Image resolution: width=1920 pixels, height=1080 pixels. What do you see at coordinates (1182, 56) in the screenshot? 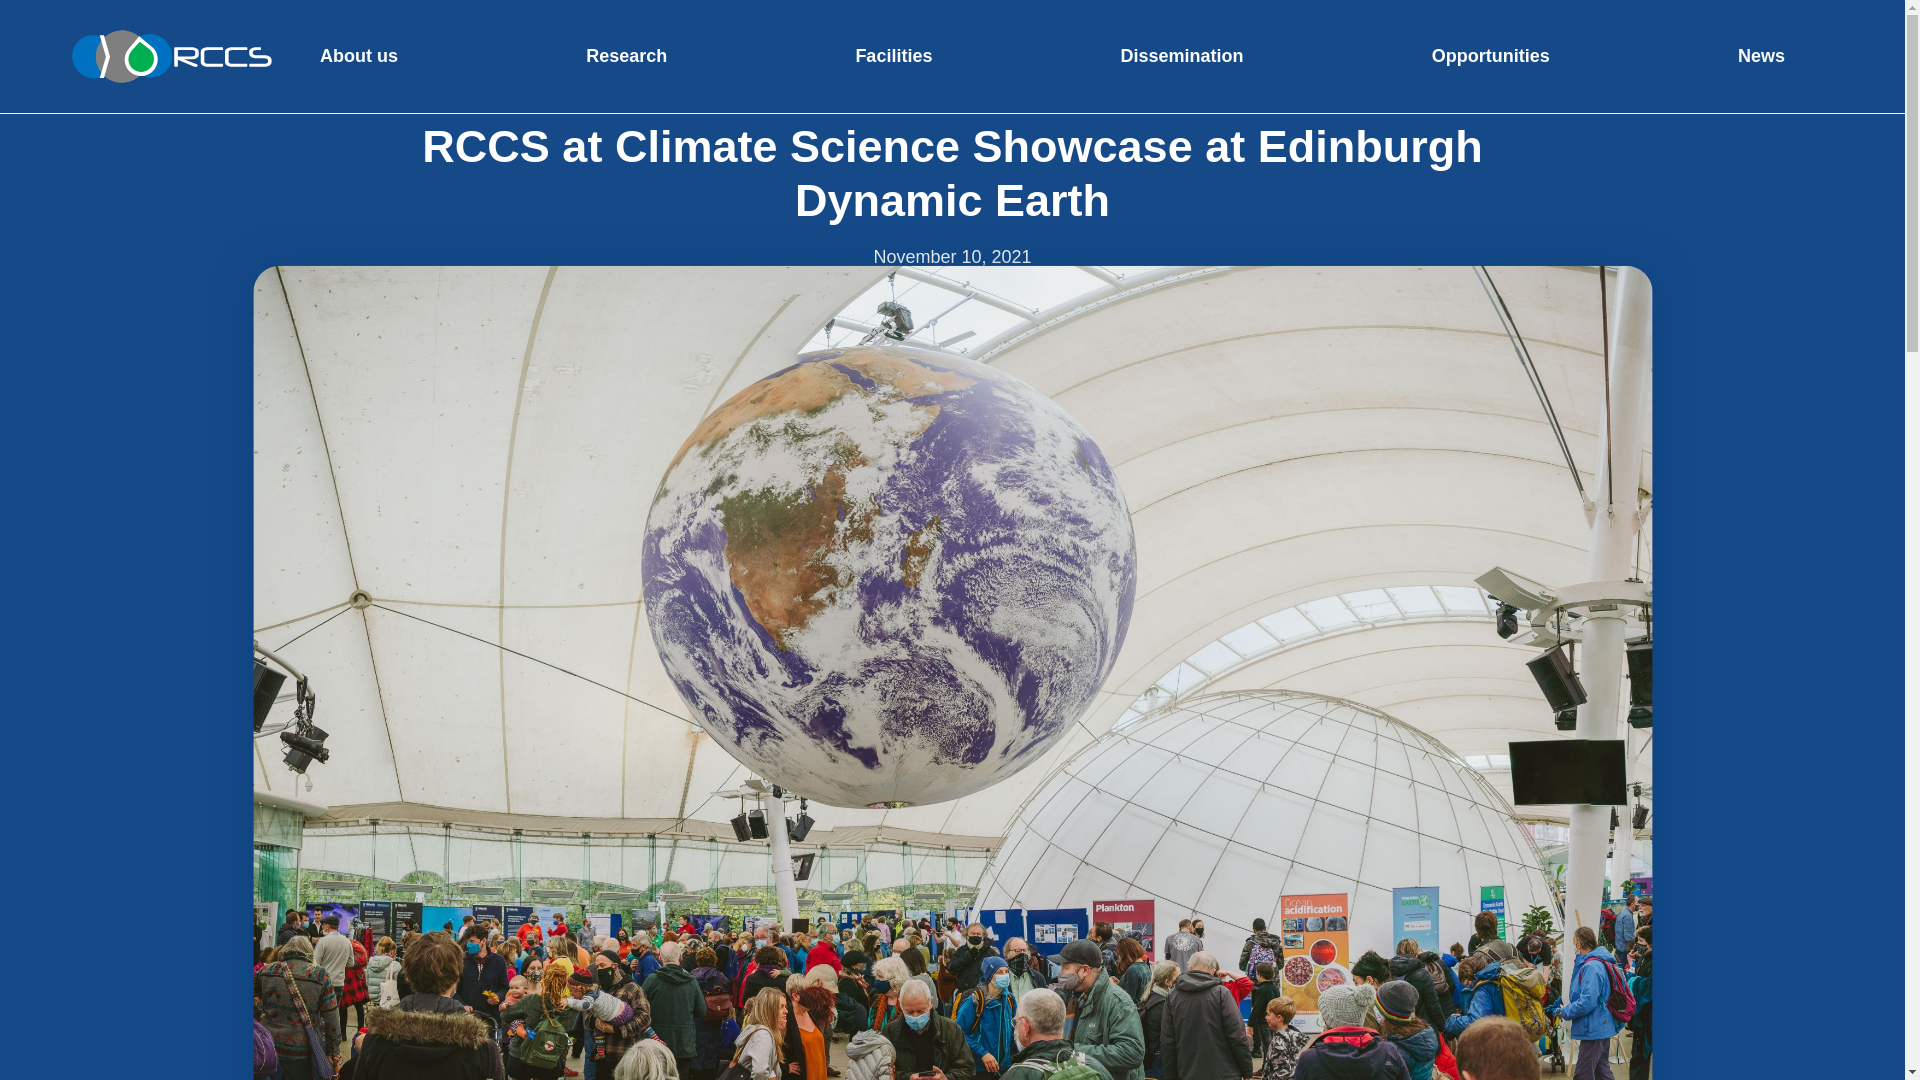
I see `Dissemination` at bounding box center [1182, 56].